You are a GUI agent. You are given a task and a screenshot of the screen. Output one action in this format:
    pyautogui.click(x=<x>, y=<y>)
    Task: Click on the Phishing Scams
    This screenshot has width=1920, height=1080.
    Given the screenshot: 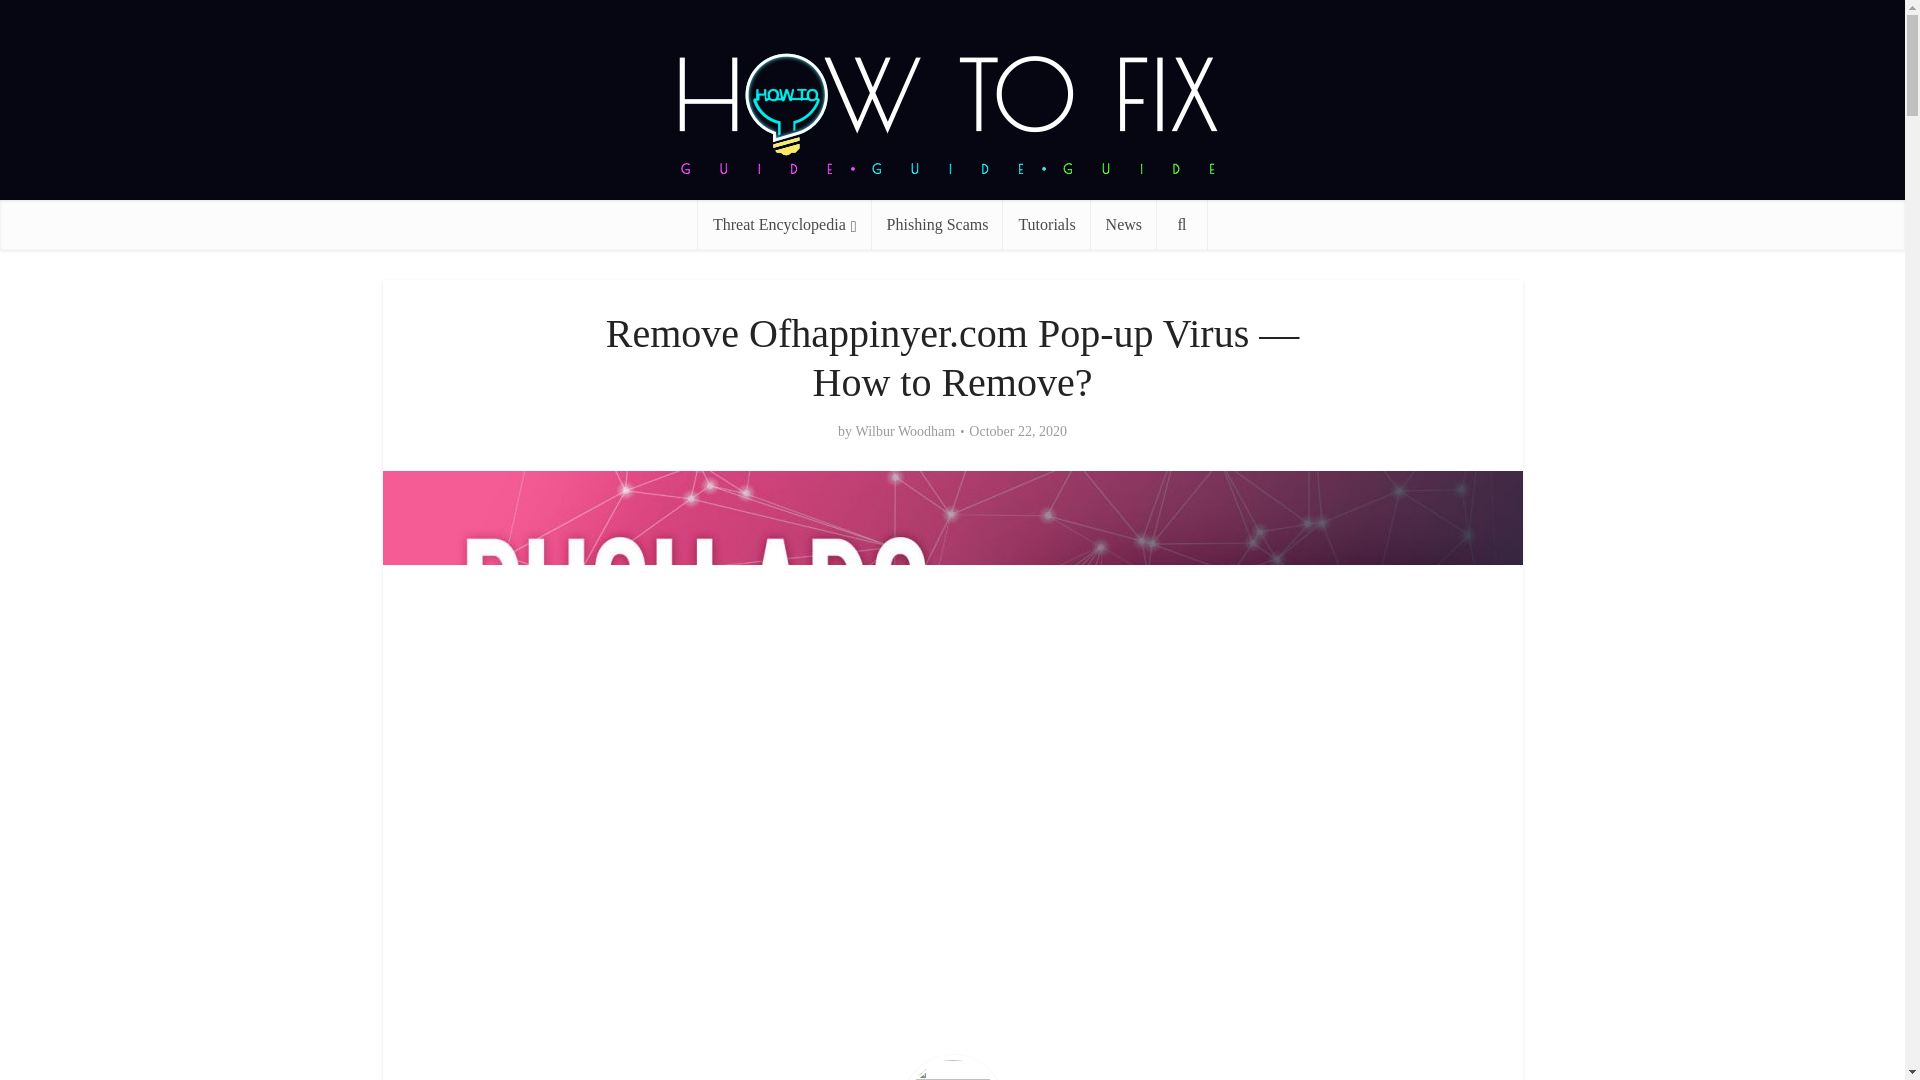 What is the action you would take?
    pyautogui.click(x=938, y=224)
    